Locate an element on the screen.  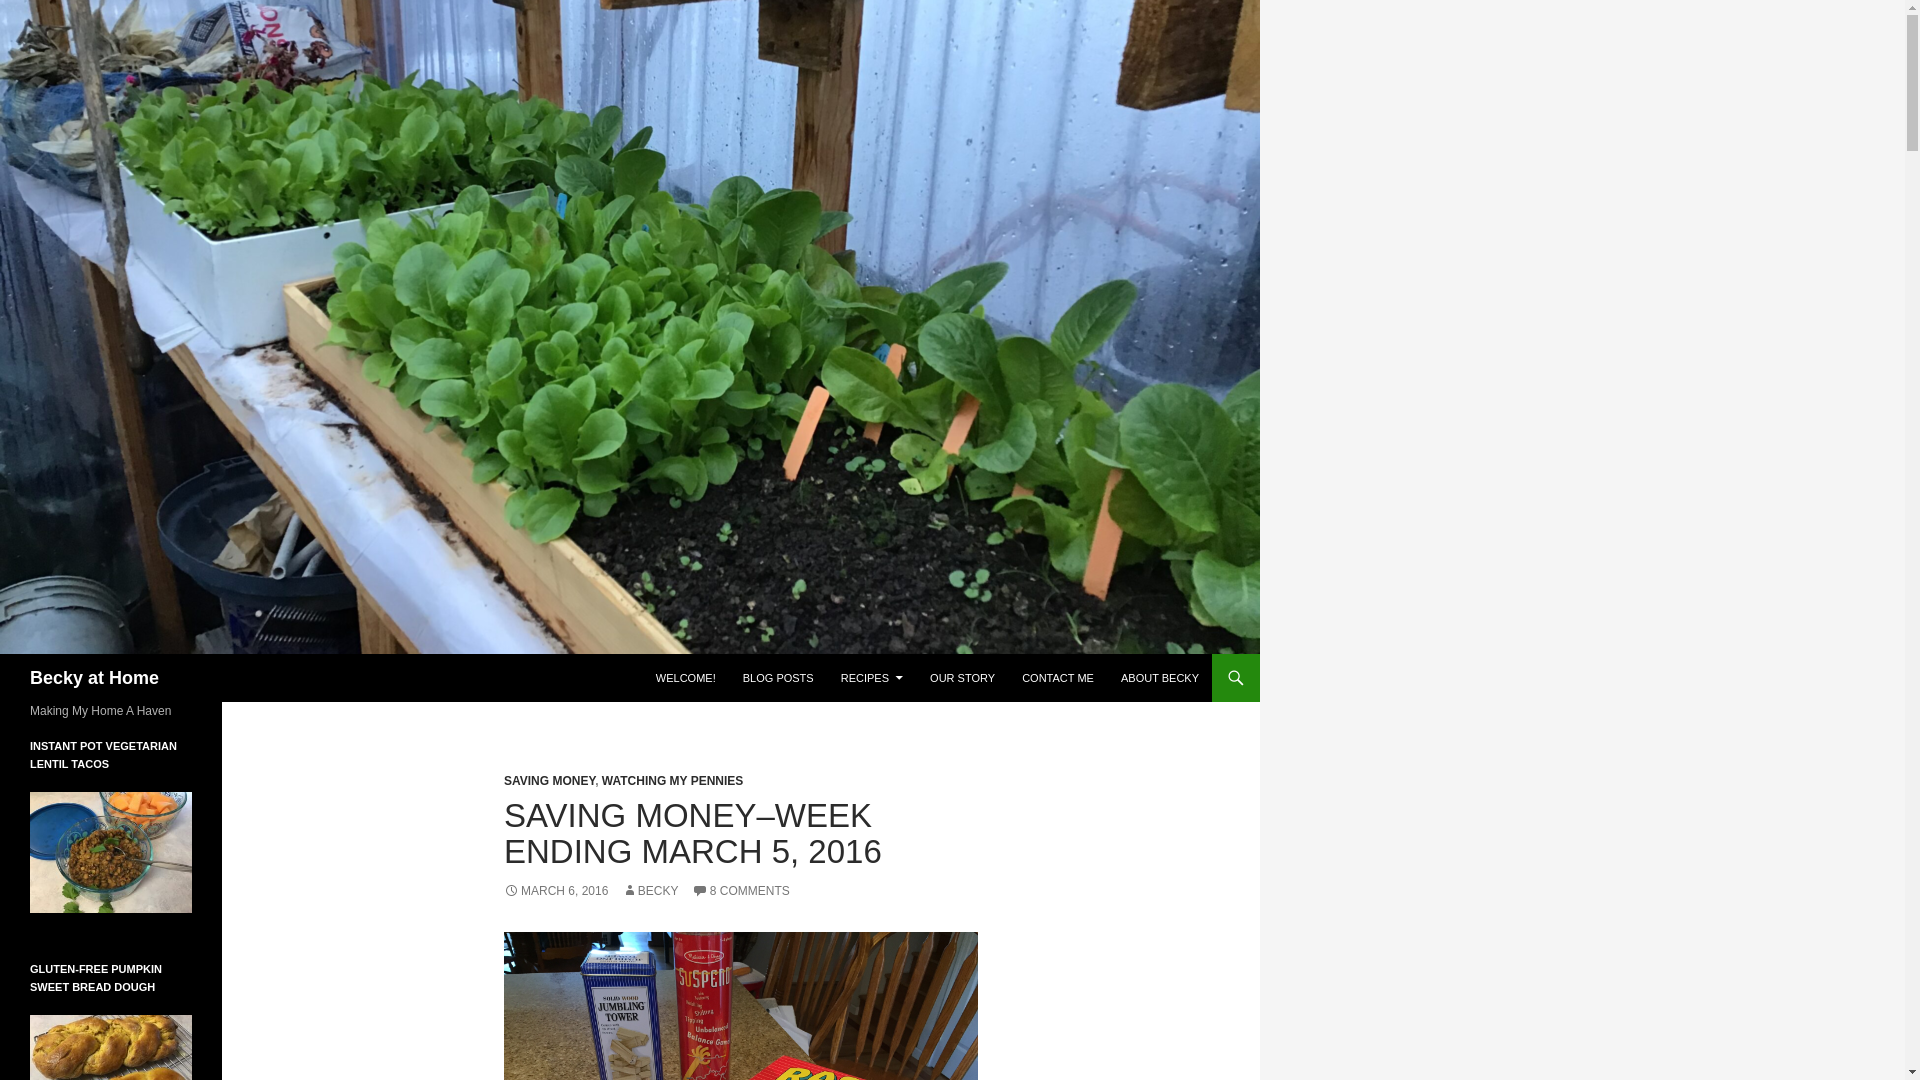
SAVING MONEY is located at coordinates (549, 781).